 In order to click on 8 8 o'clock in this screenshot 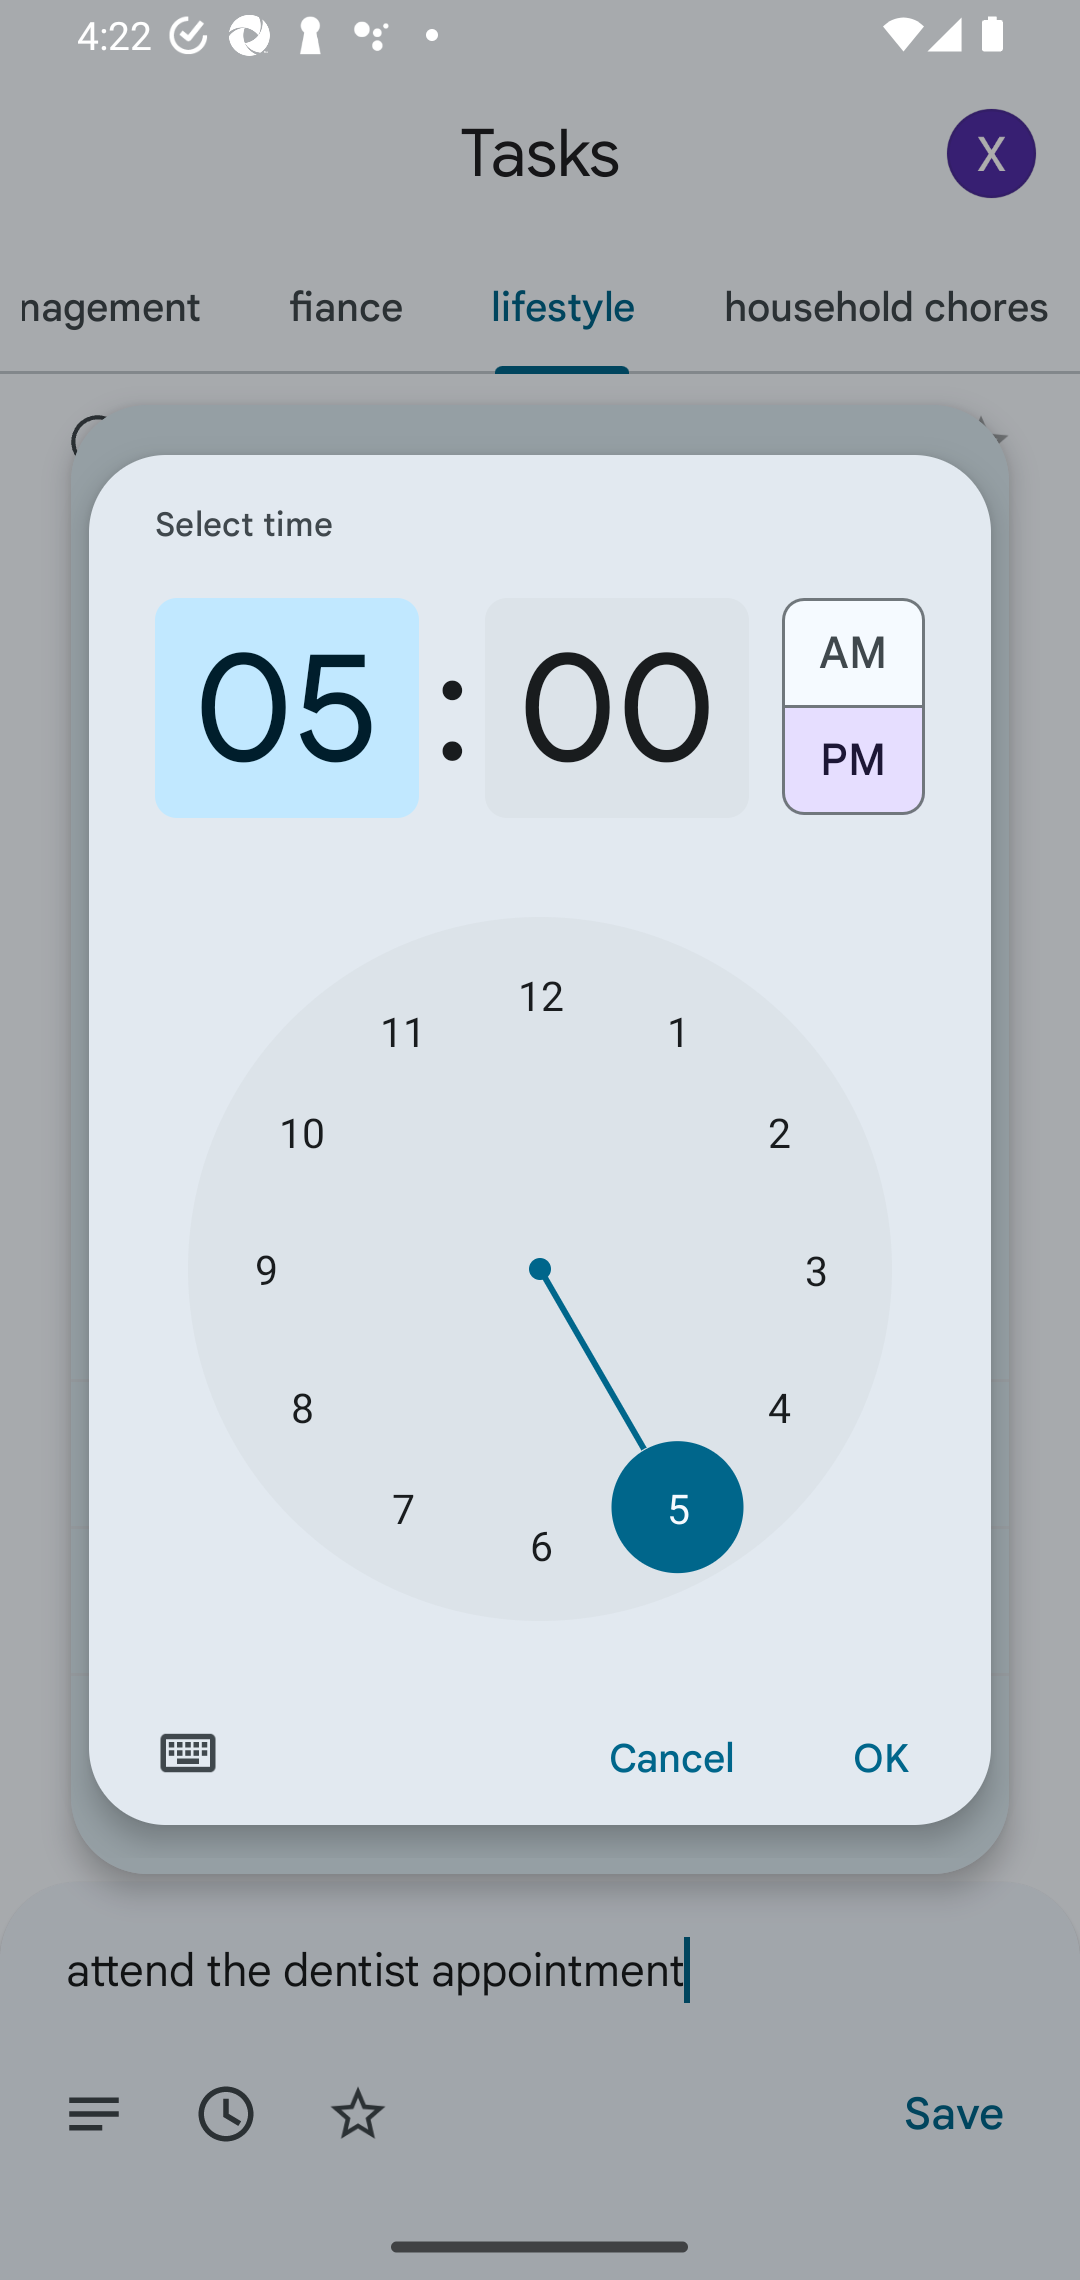, I will do `click(302, 1406)`.